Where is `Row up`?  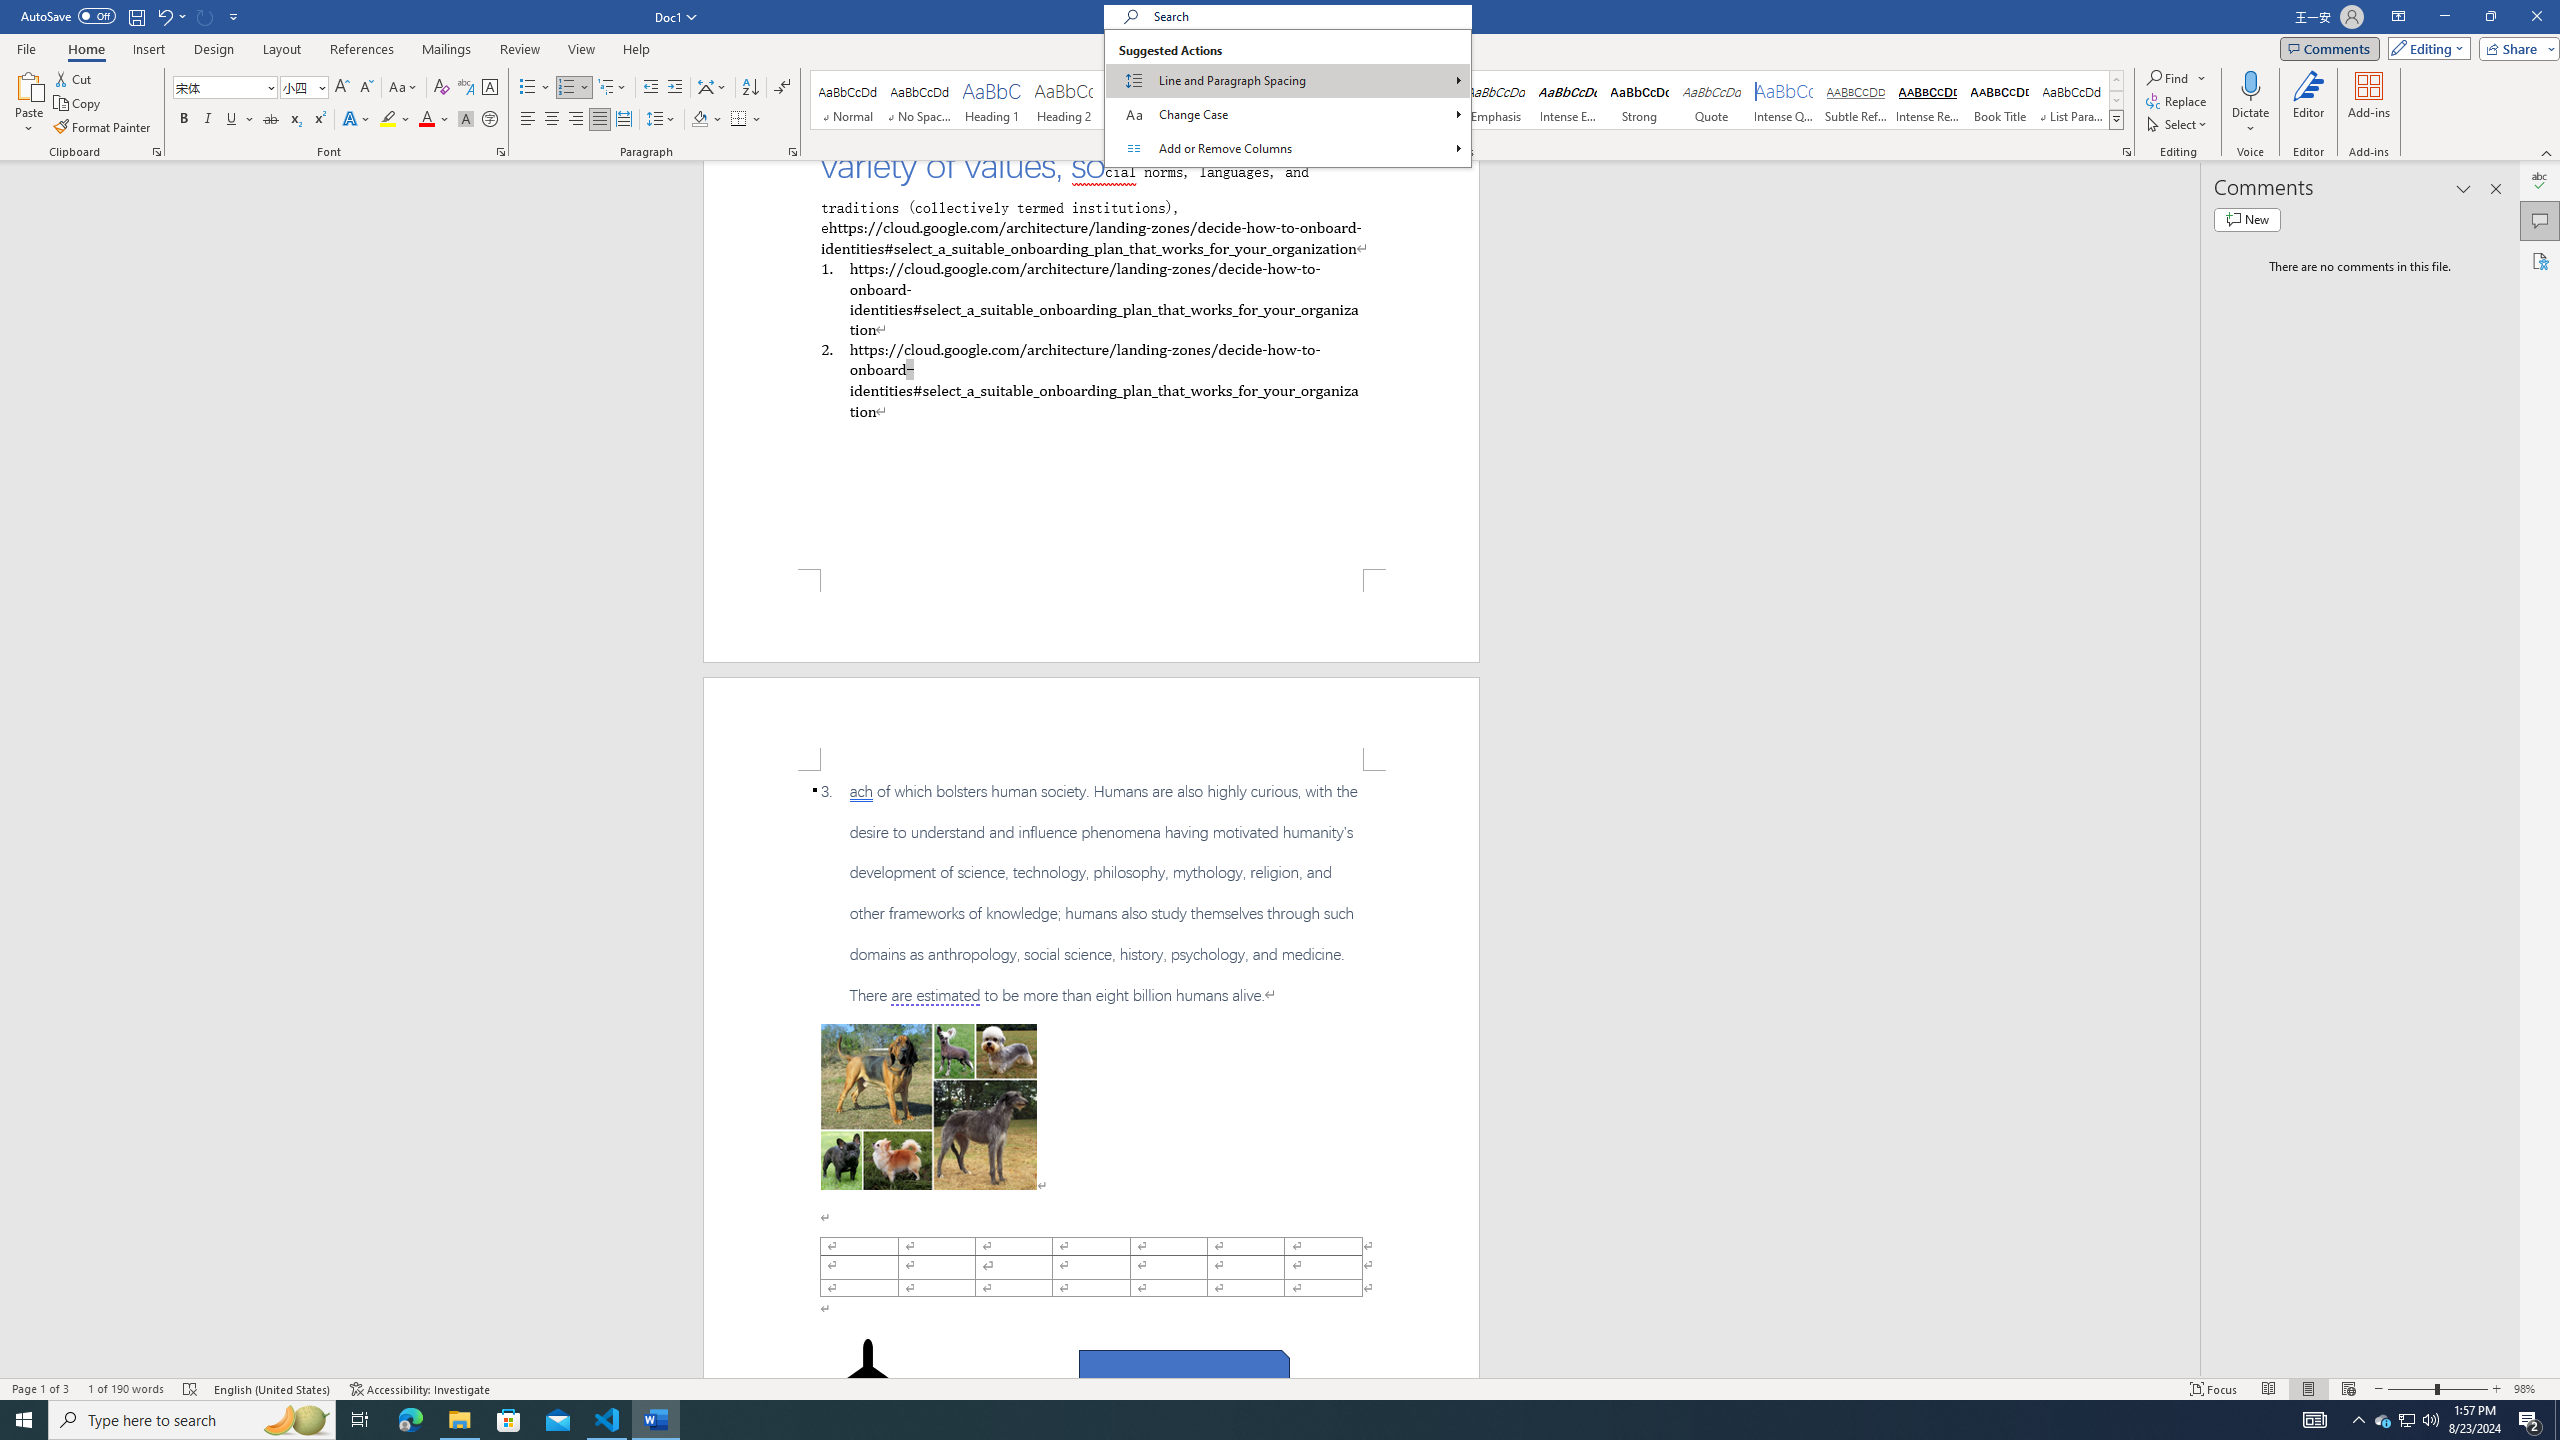
Row up is located at coordinates (2116, 80).